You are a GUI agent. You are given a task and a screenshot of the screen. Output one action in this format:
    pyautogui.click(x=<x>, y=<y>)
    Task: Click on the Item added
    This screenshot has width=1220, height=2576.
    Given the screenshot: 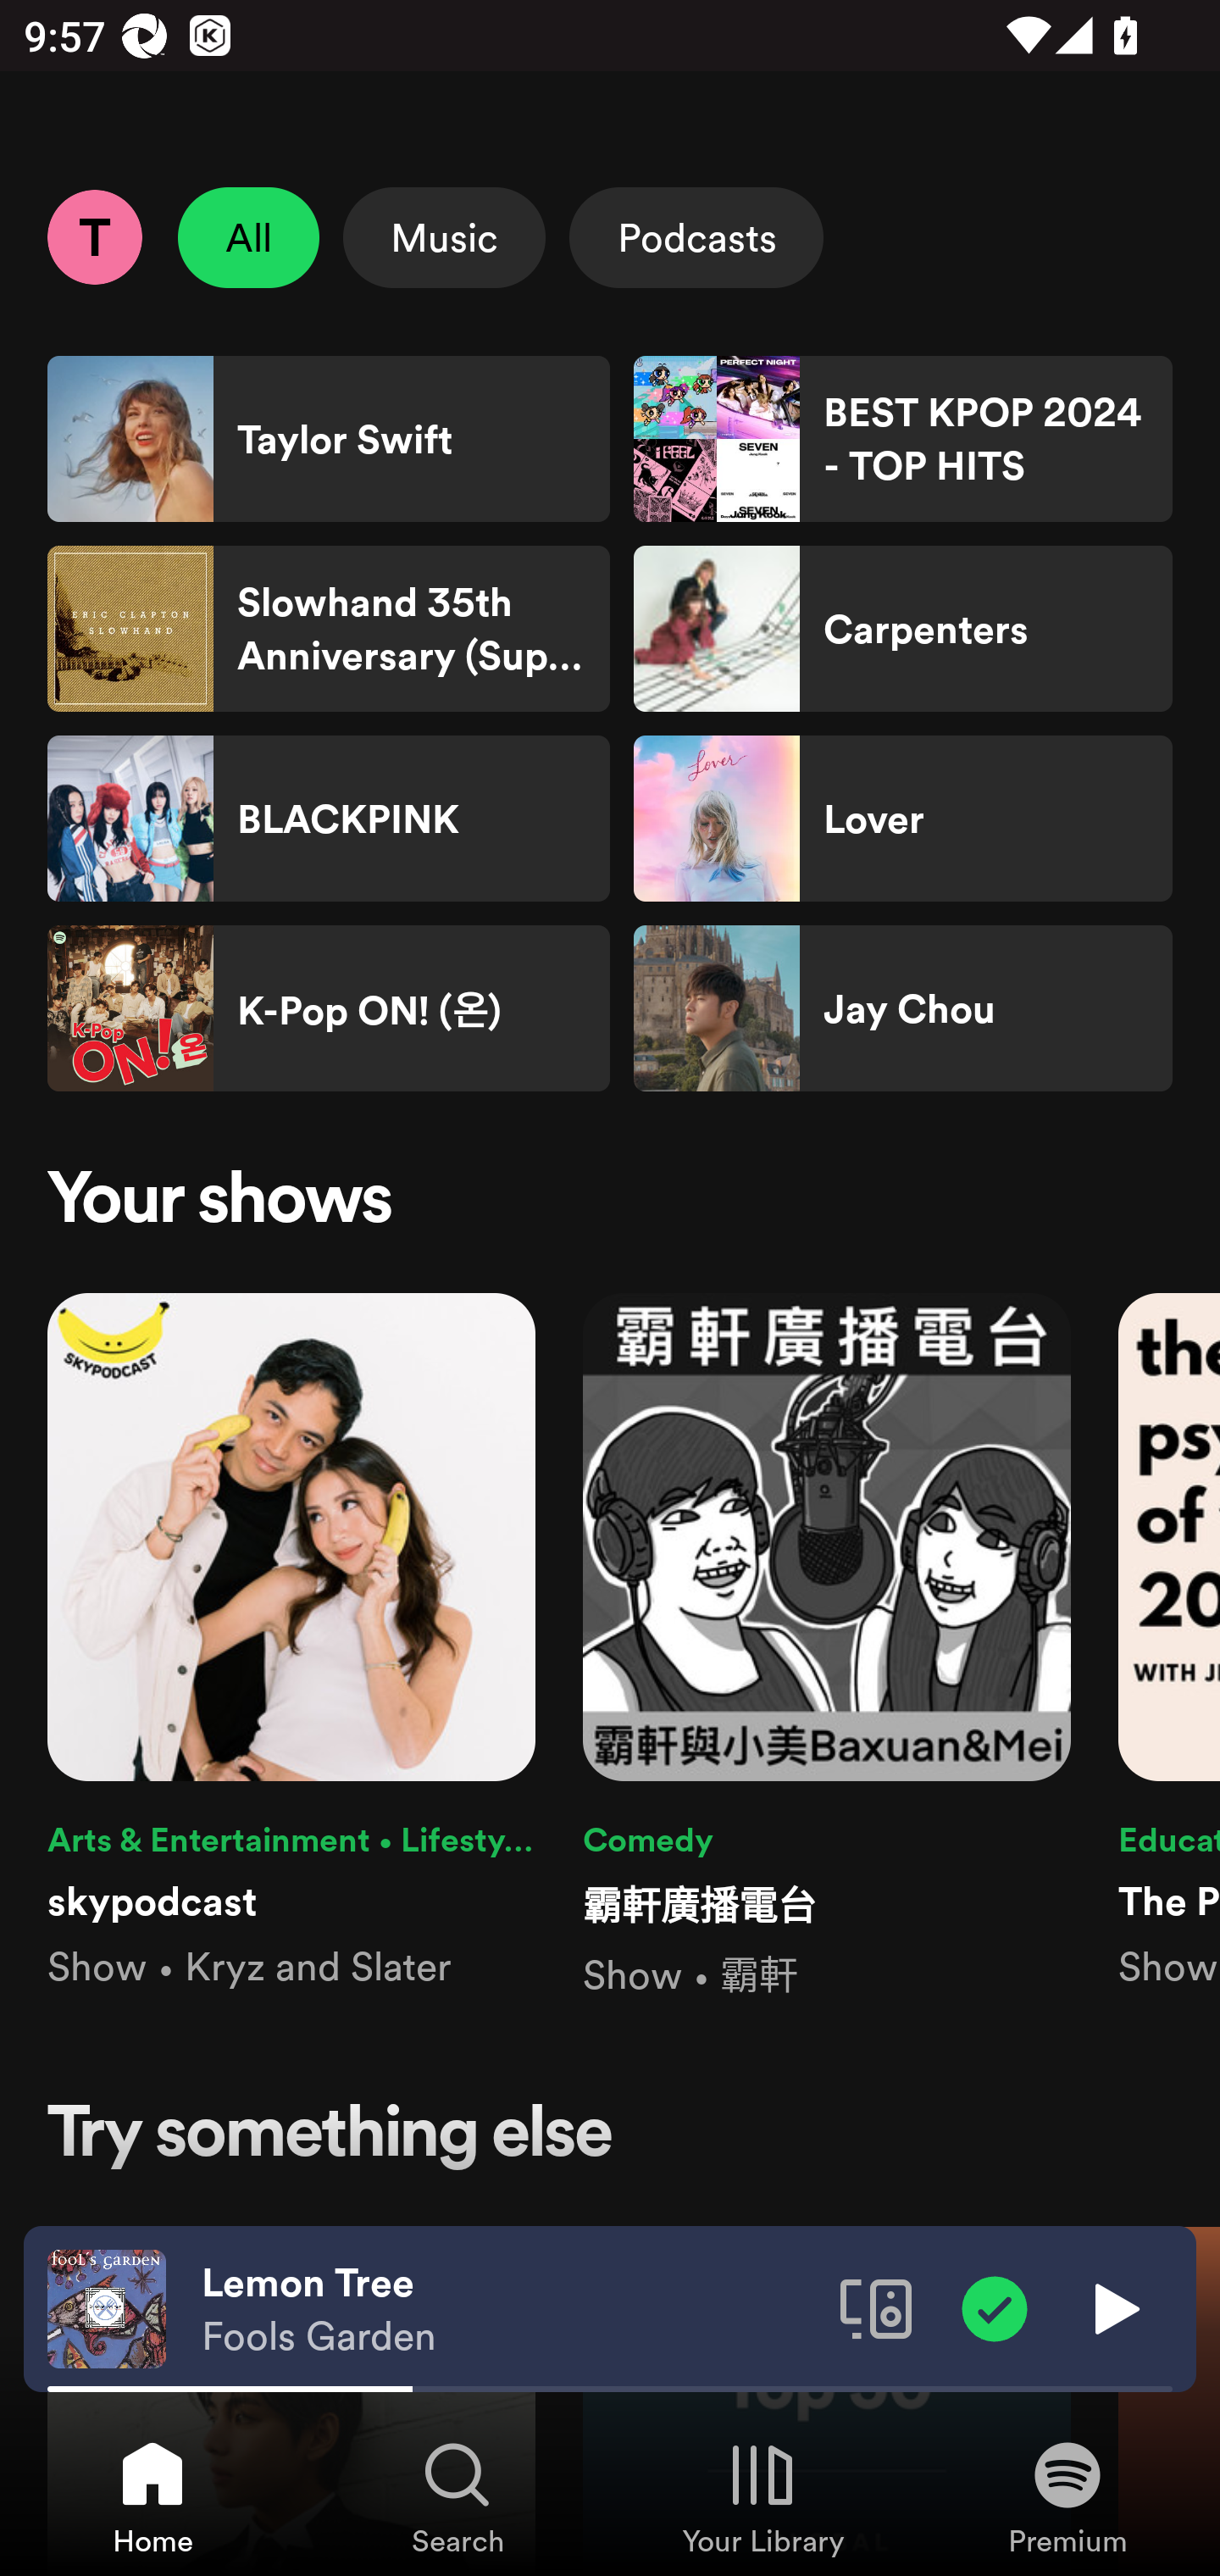 What is the action you would take?
    pyautogui.click(x=995, y=2307)
    